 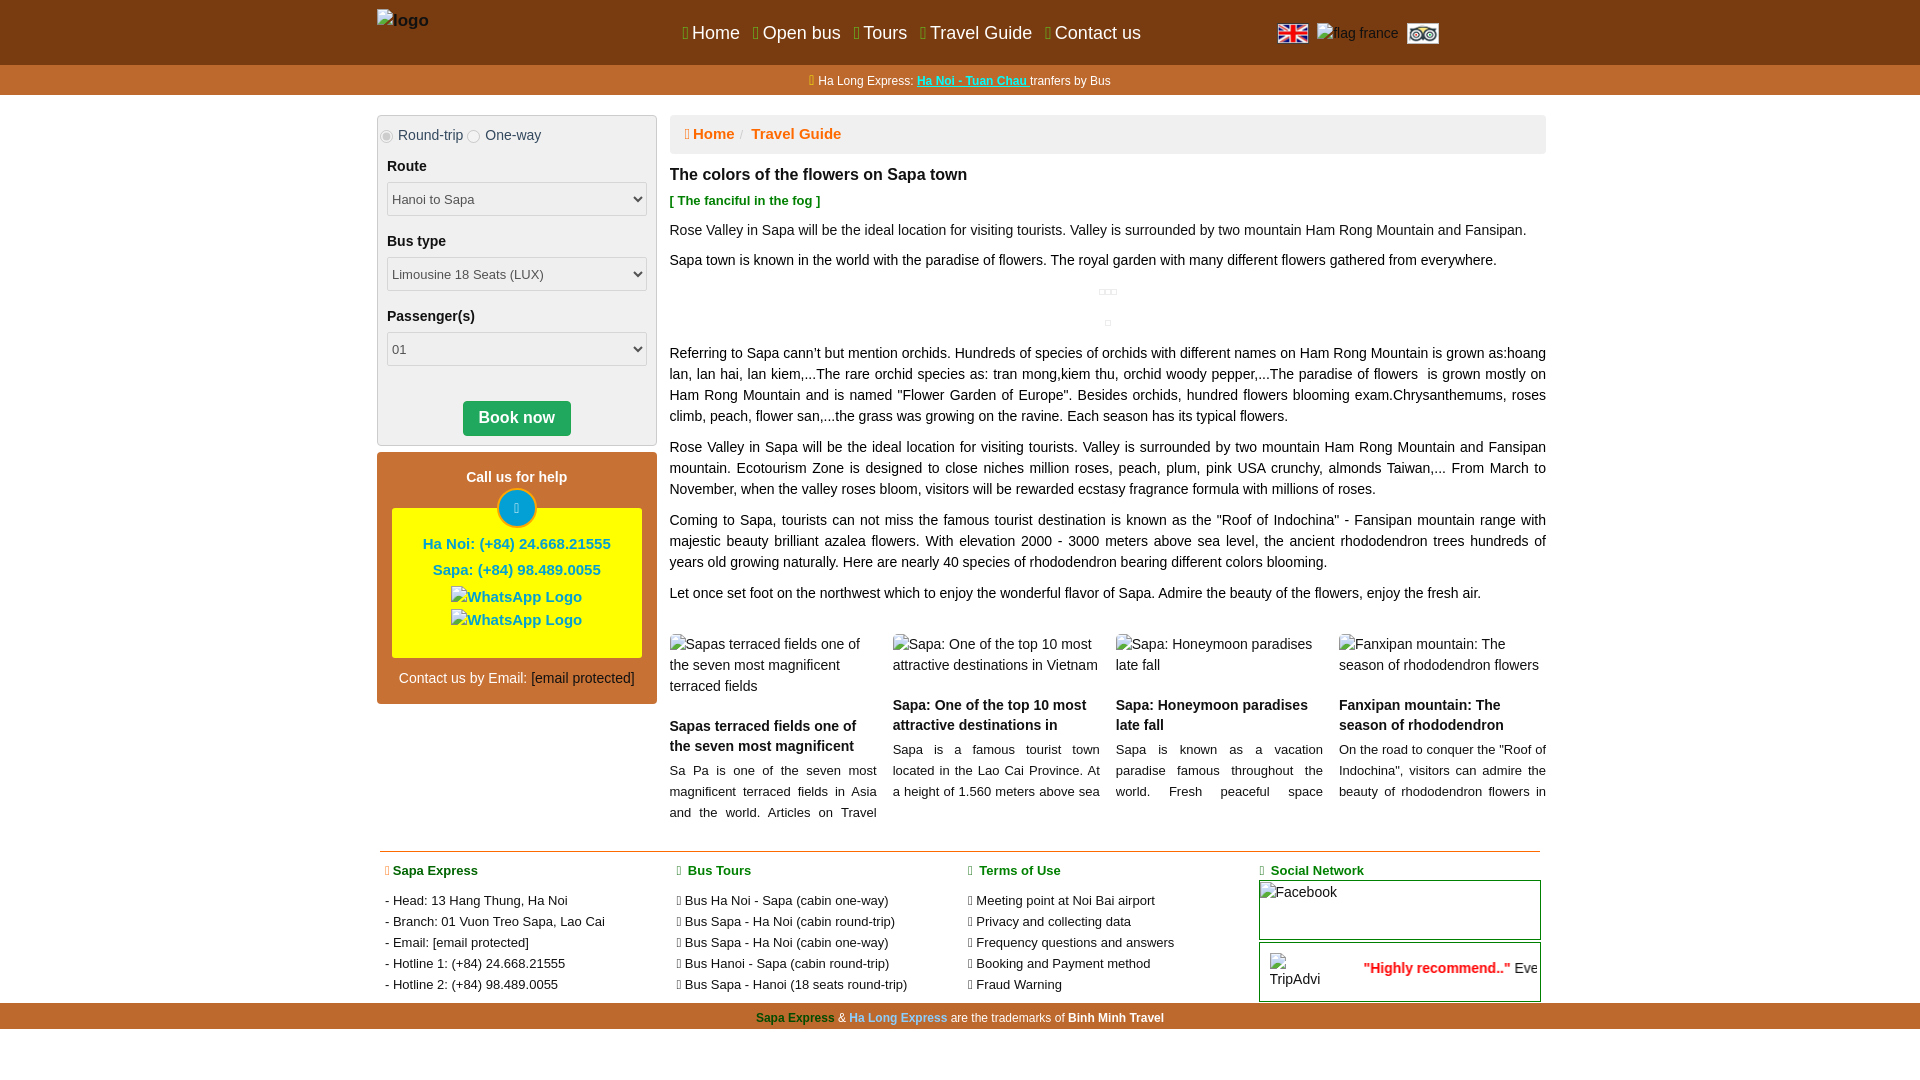 I want to click on Open bus, so click(x=798, y=32).